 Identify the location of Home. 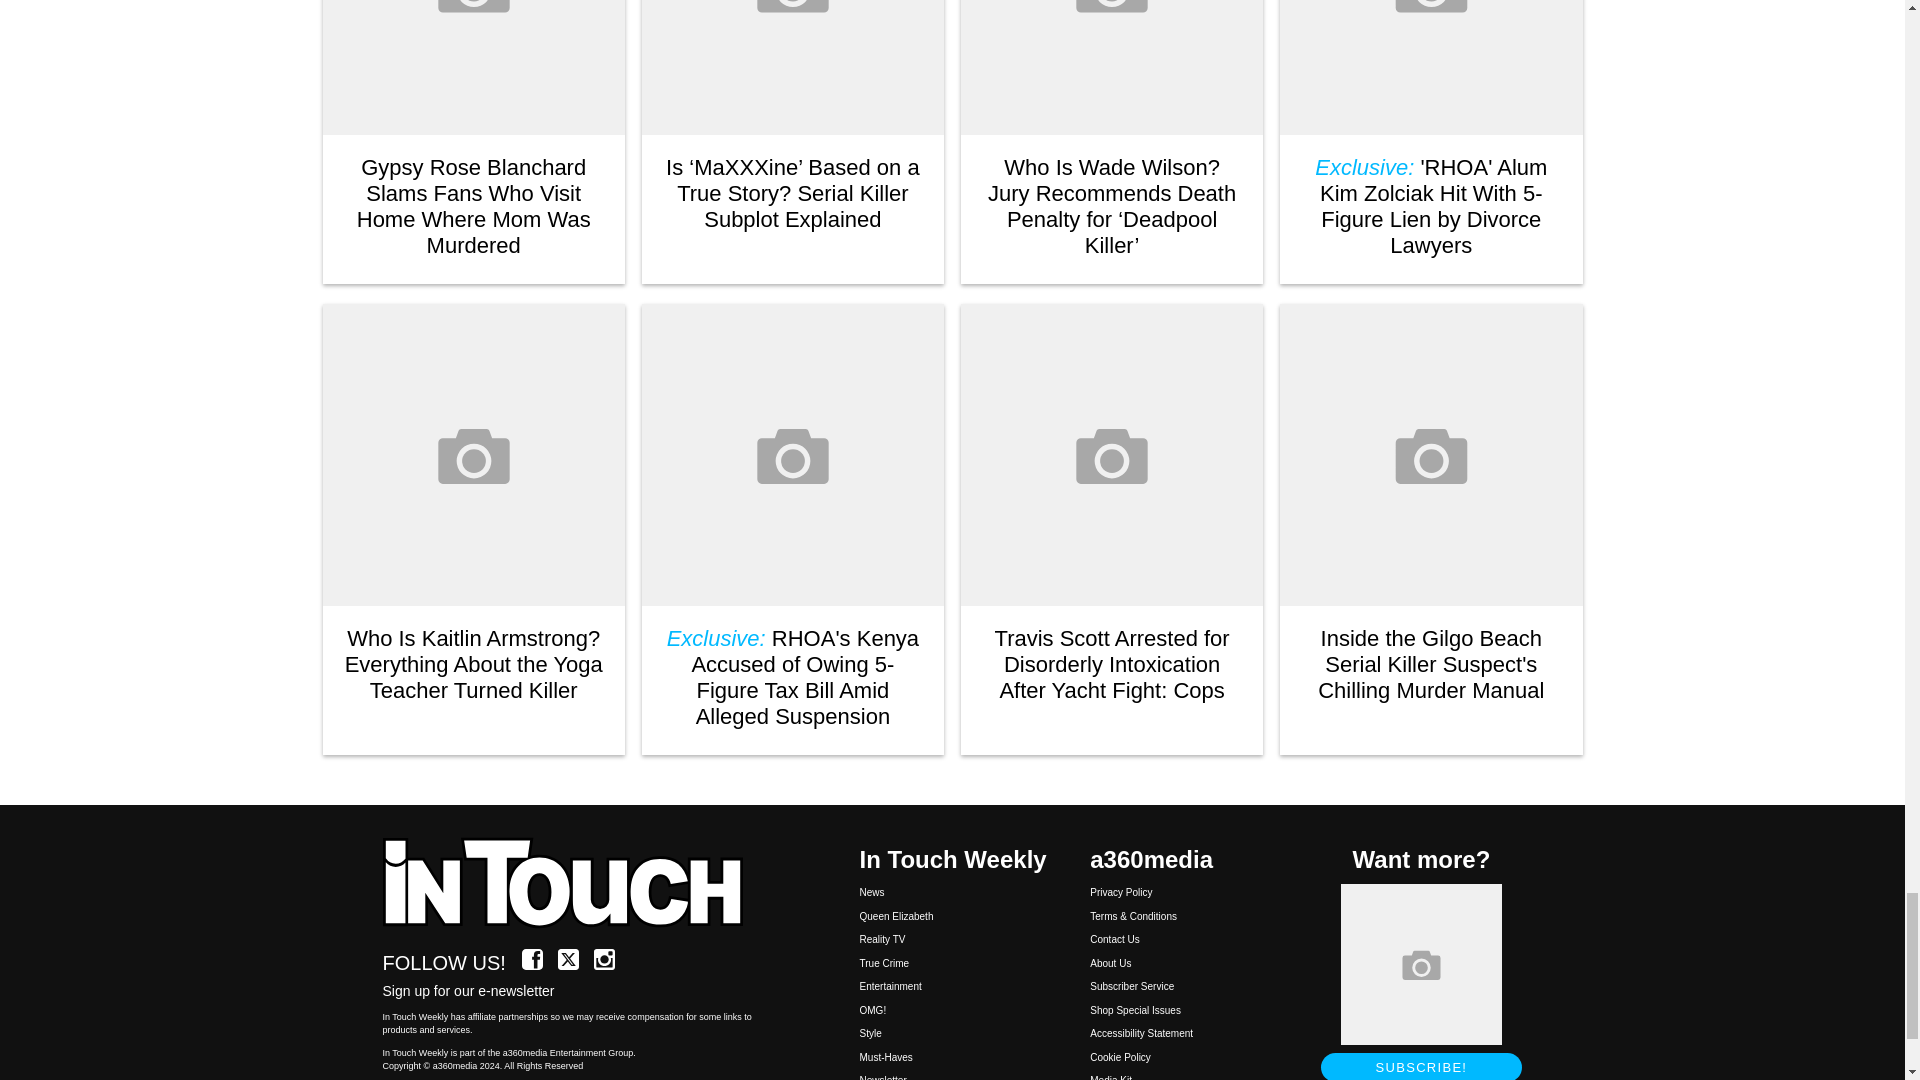
(574, 884).